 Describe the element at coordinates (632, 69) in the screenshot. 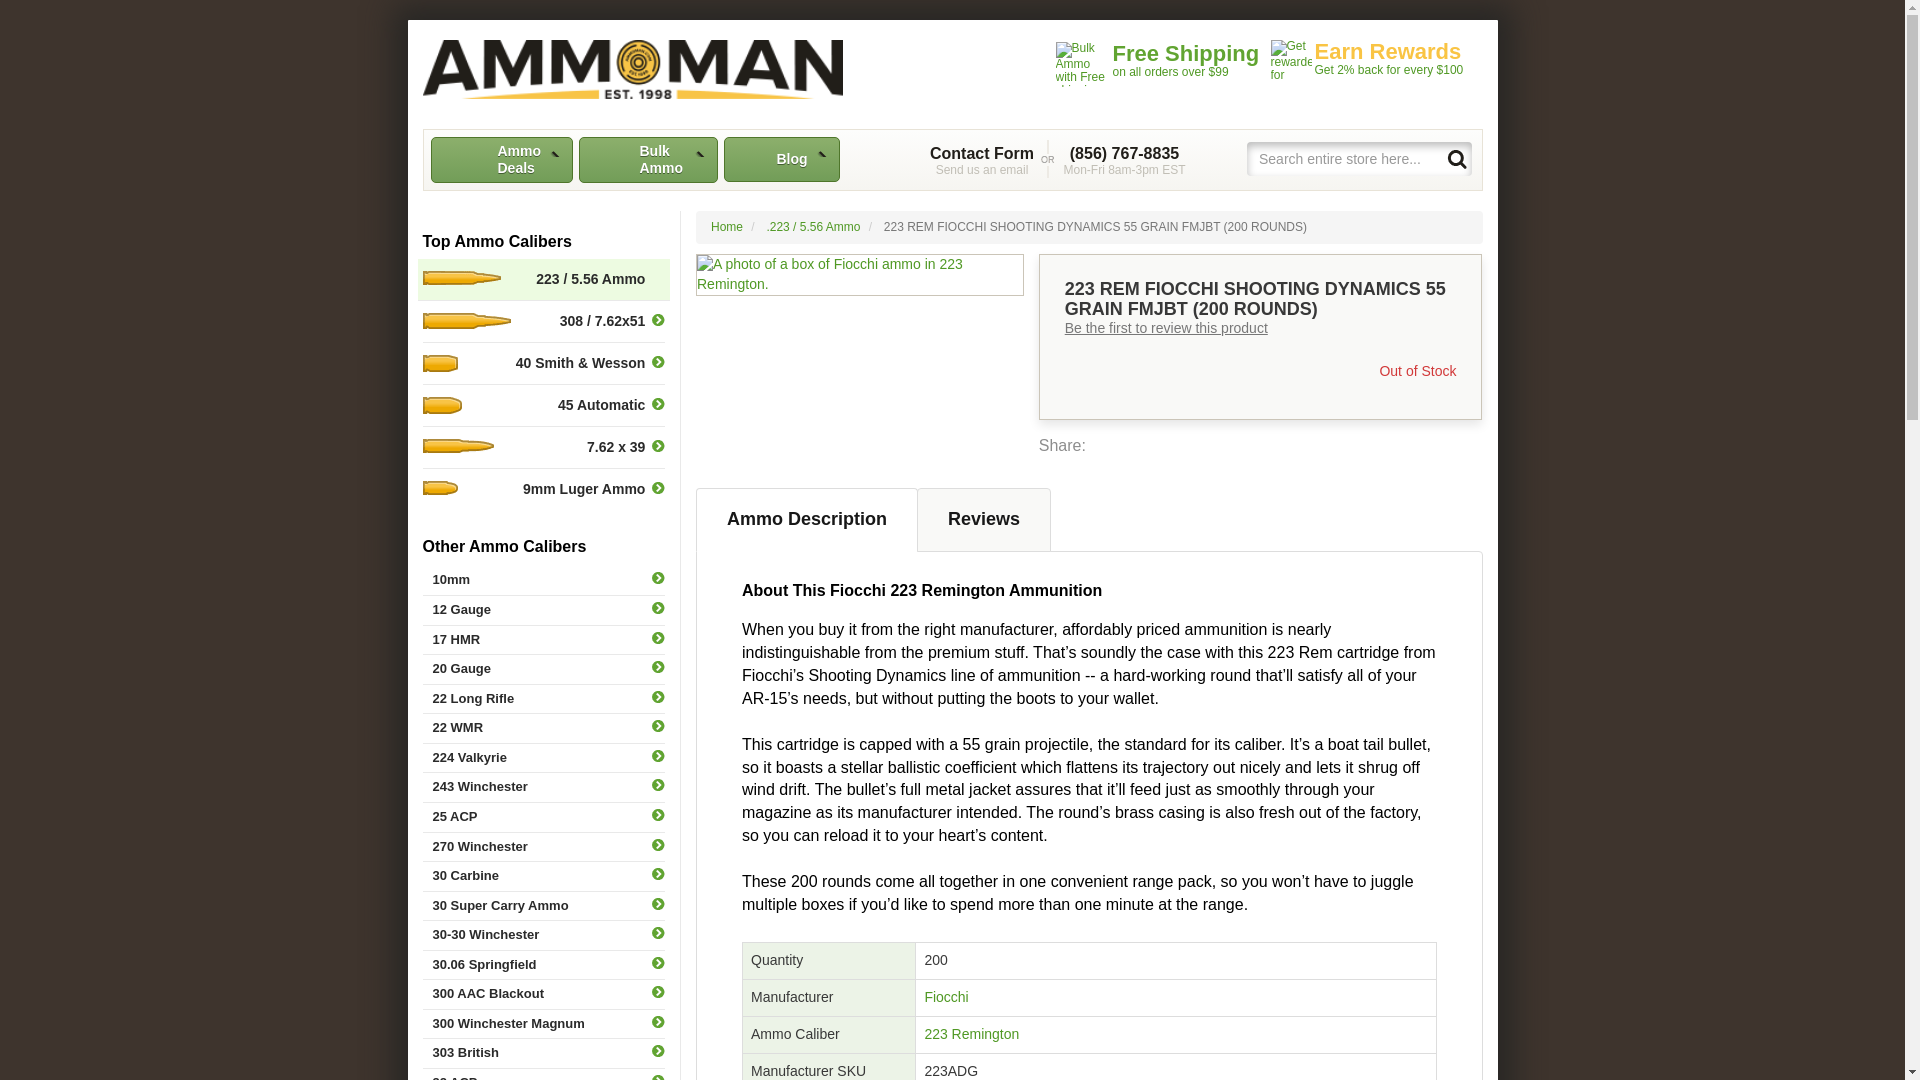

I see `17 HMR` at that location.